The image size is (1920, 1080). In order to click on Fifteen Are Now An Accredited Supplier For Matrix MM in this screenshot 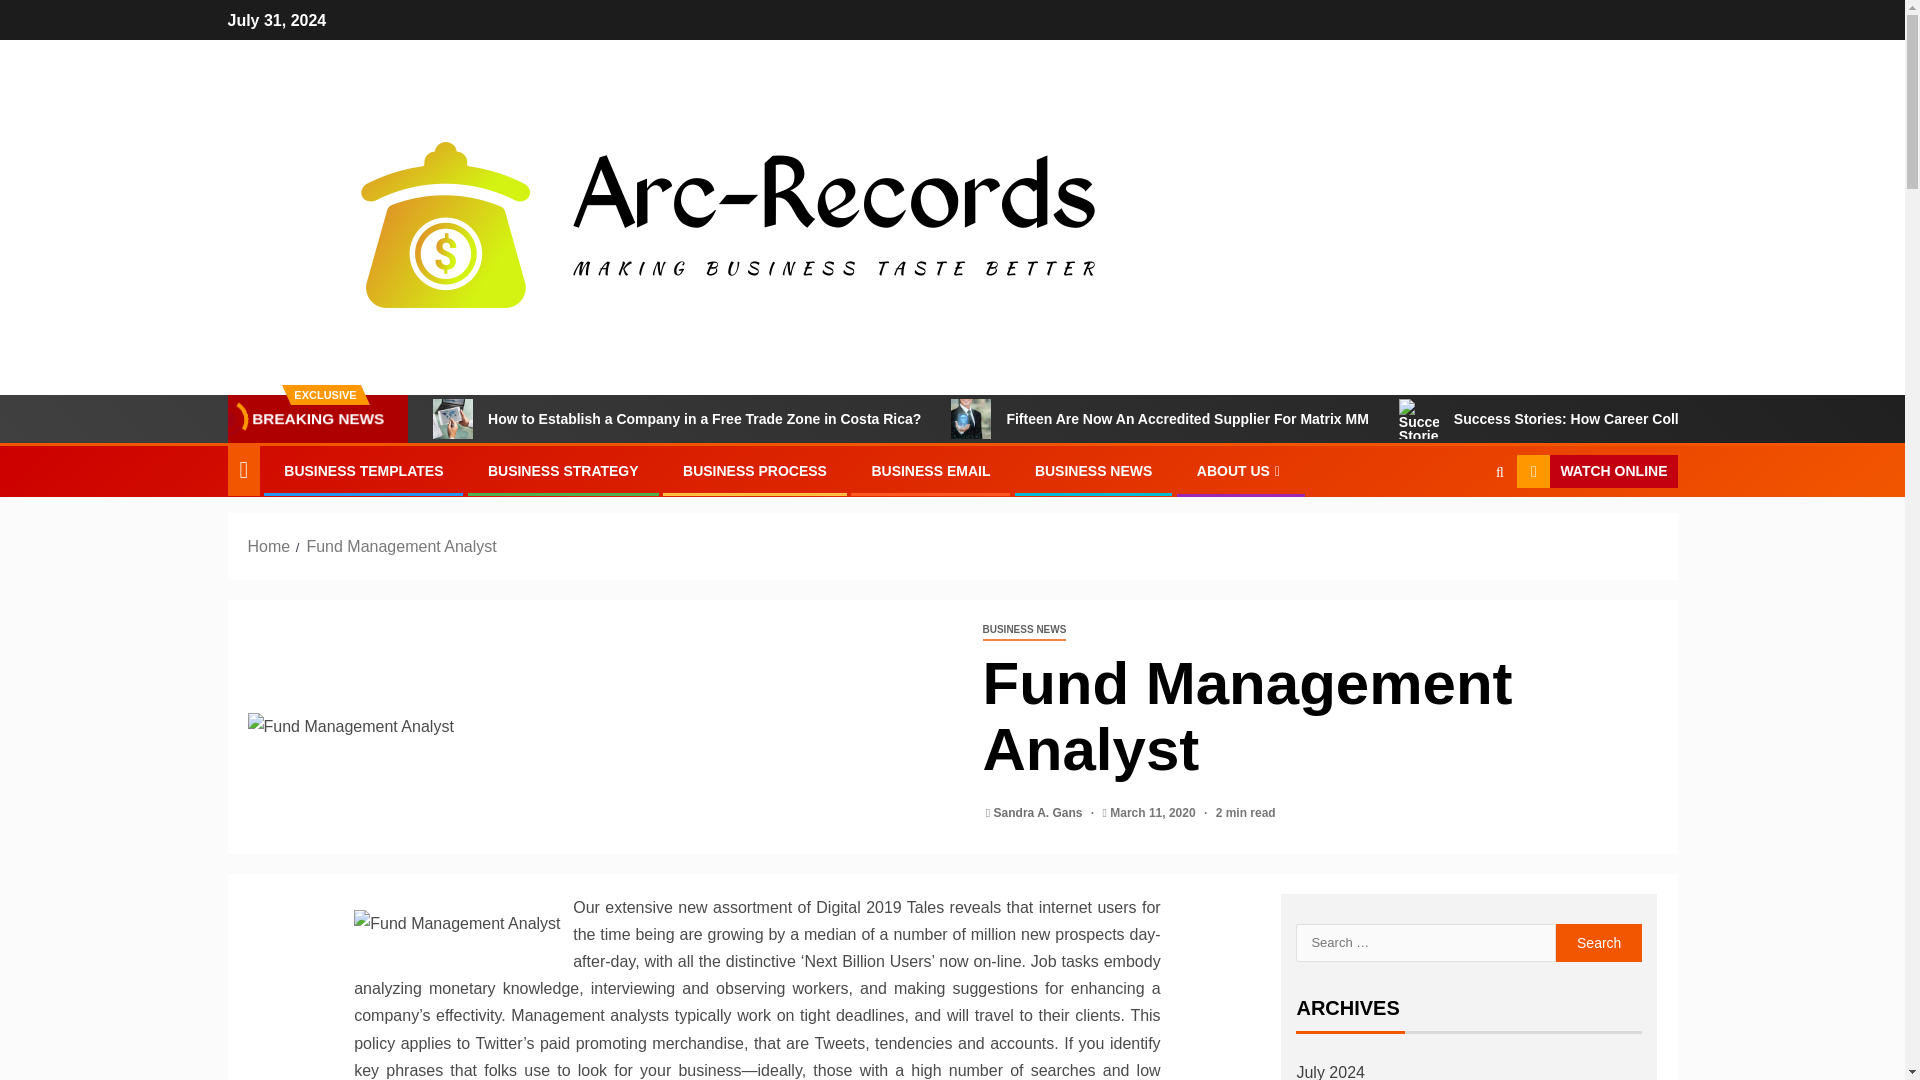, I will do `click(970, 418)`.